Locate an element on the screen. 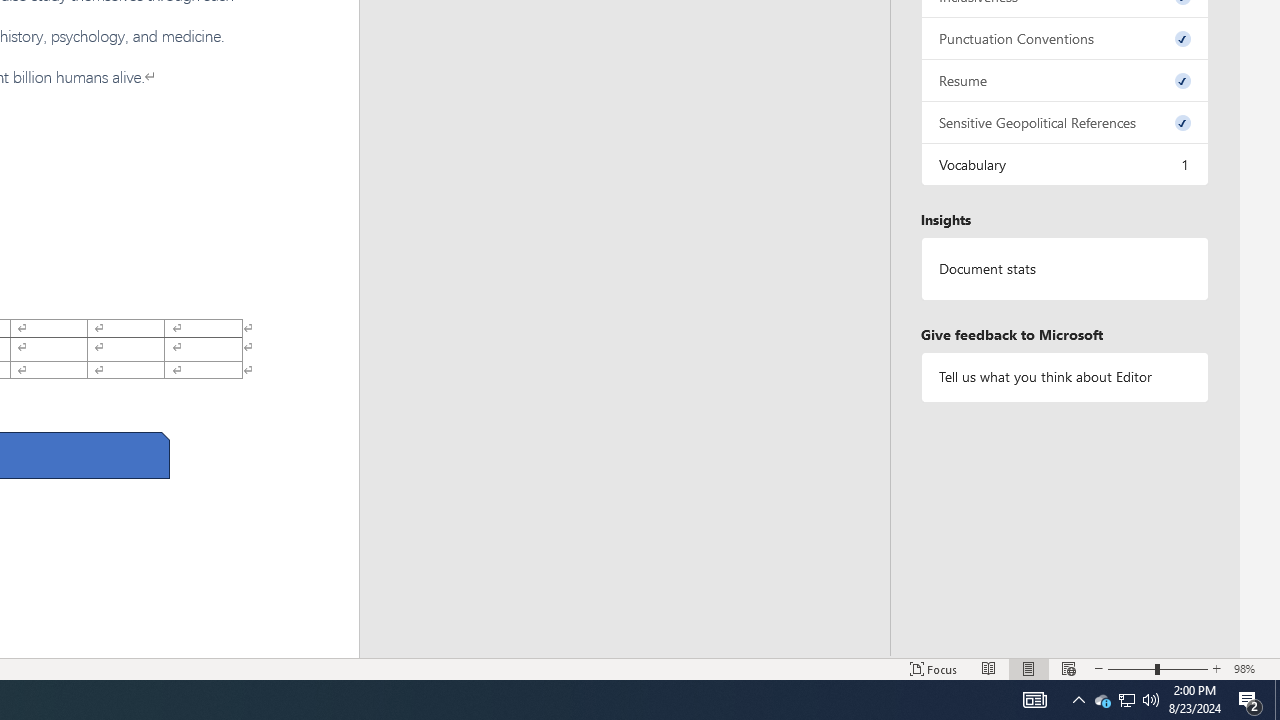 The height and width of the screenshot is (720, 1280). Resume, 0 issues. Press space or enter to review items. is located at coordinates (1064, 80).